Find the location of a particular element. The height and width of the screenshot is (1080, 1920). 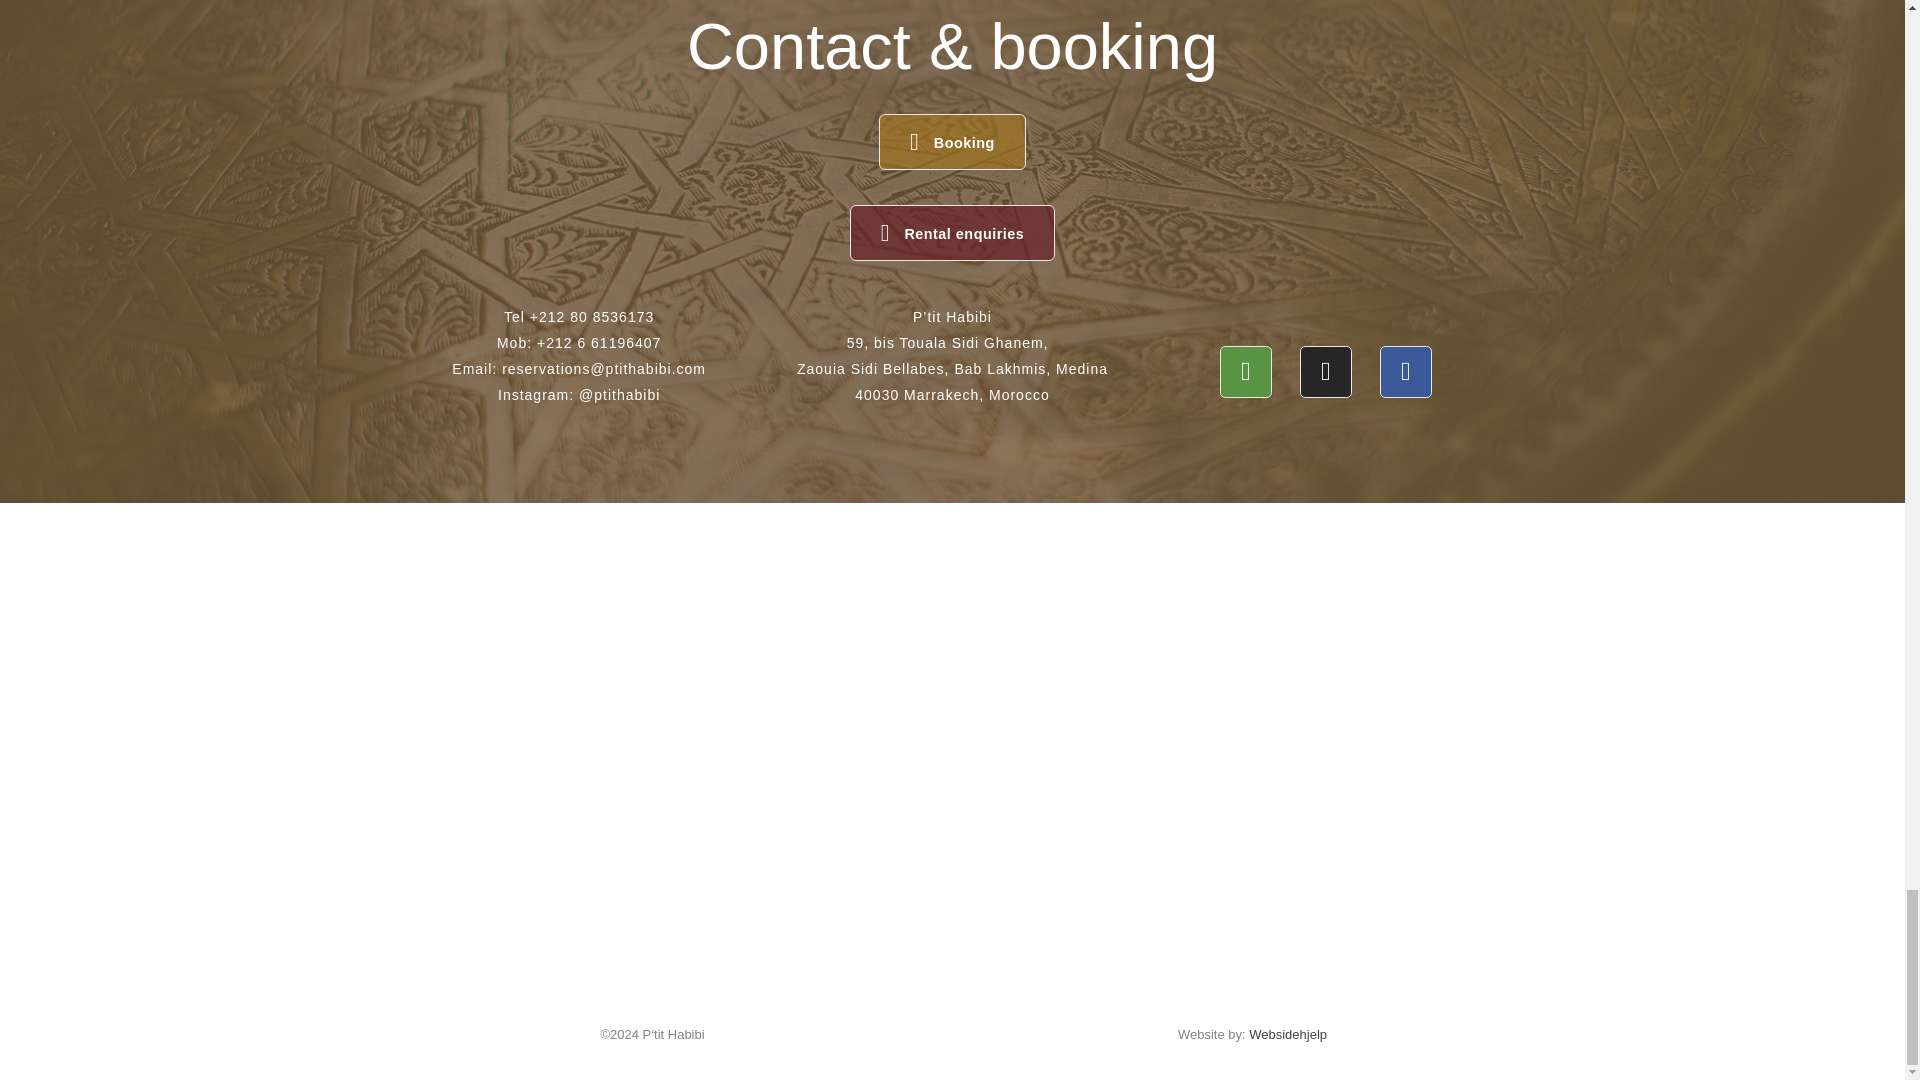

Tripadvisor is located at coordinates (1245, 372).